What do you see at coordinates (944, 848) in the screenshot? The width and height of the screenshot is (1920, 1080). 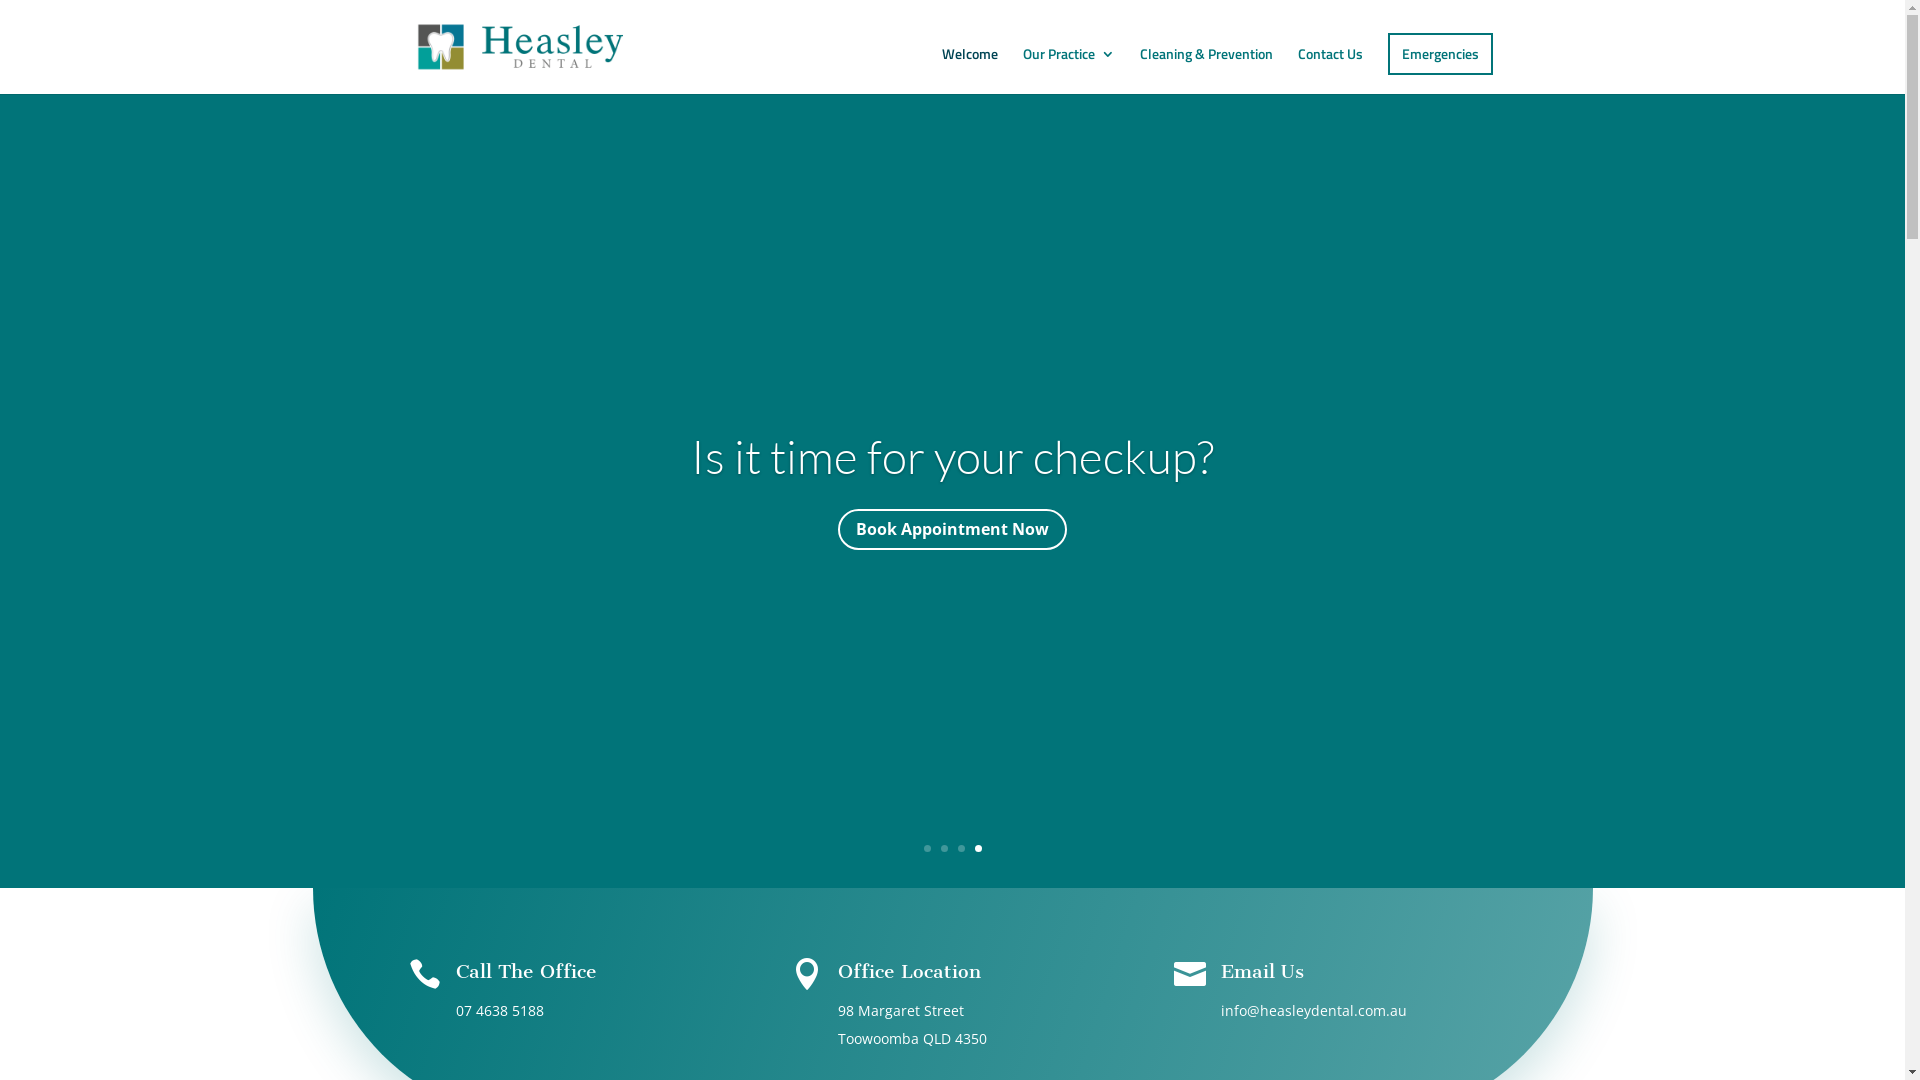 I see `2` at bounding box center [944, 848].